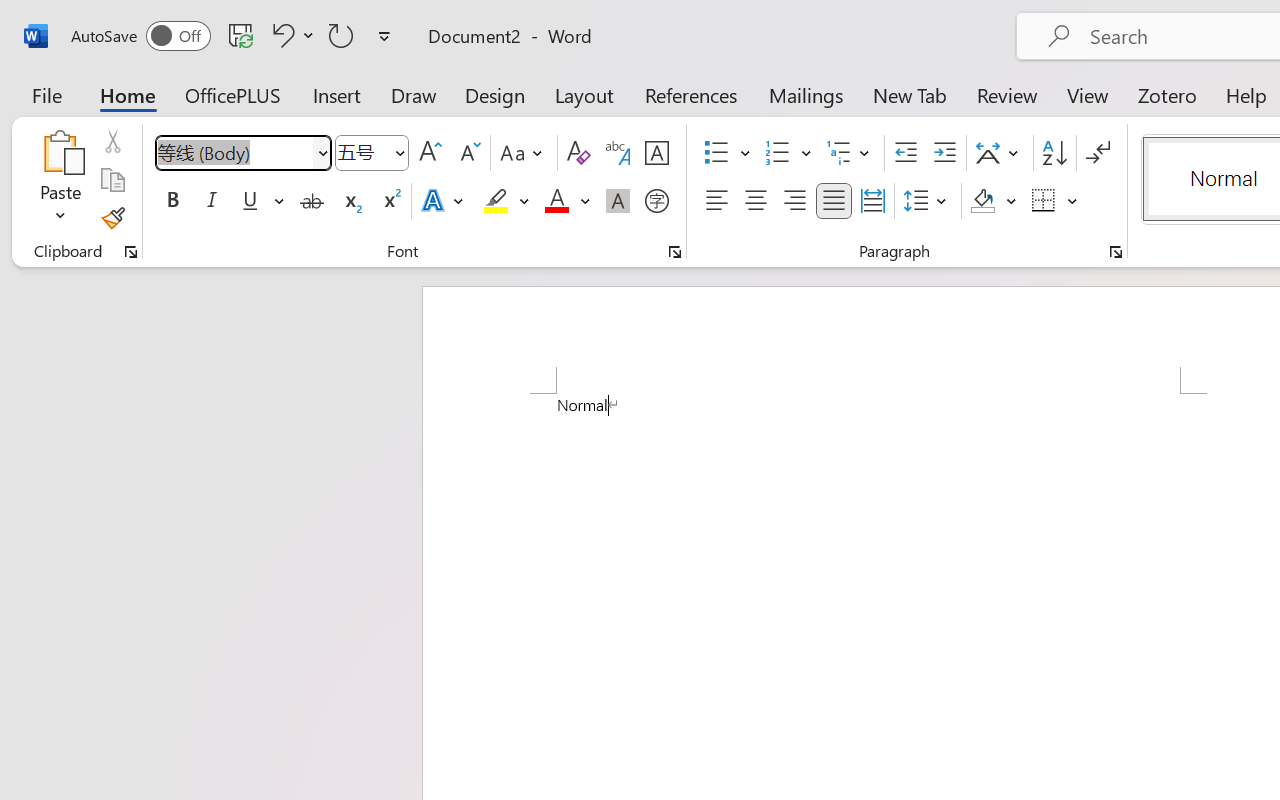 Image resolution: width=1280 pixels, height=800 pixels. What do you see at coordinates (716, 153) in the screenshot?
I see `Bullets` at bounding box center [716, 153].